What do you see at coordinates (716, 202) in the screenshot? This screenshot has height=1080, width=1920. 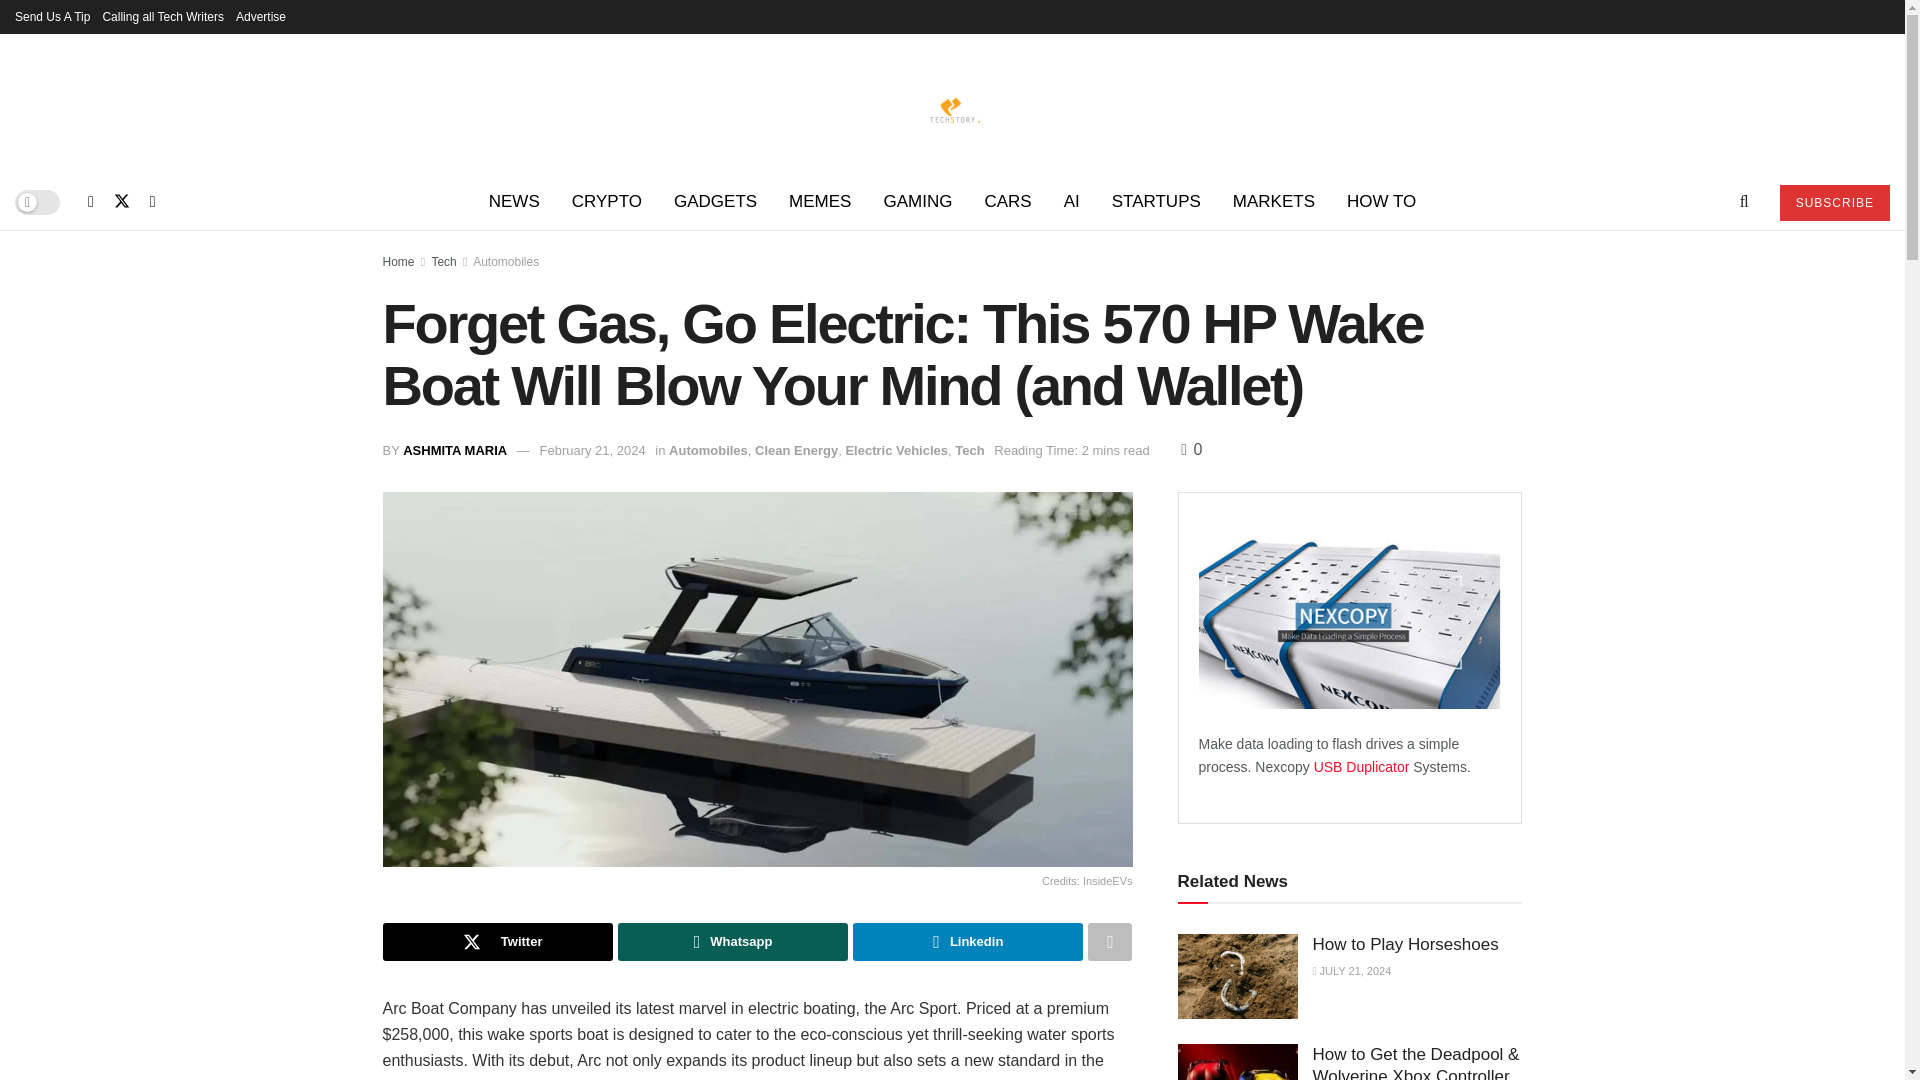 I see `GADGETS` at bounding box center [716, 202].